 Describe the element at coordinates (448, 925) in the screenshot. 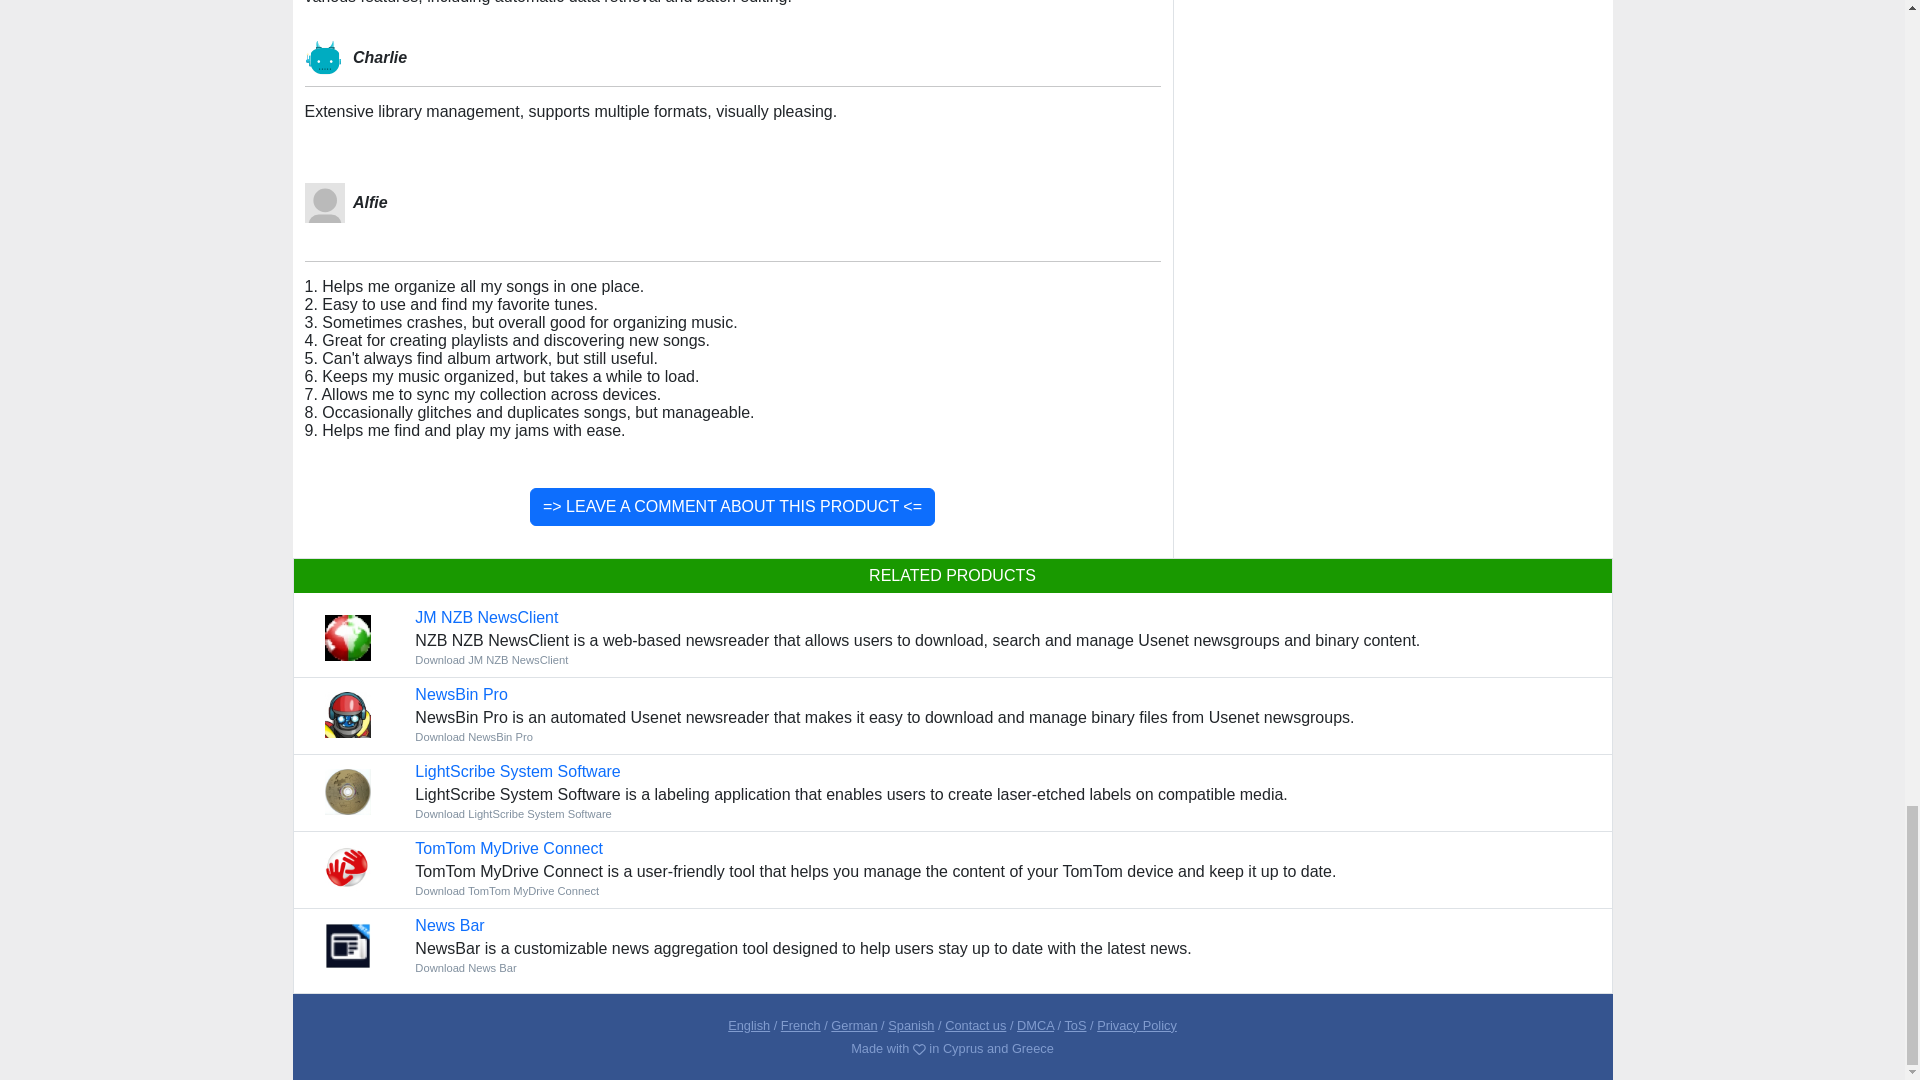

I see `News Bar` at that location.